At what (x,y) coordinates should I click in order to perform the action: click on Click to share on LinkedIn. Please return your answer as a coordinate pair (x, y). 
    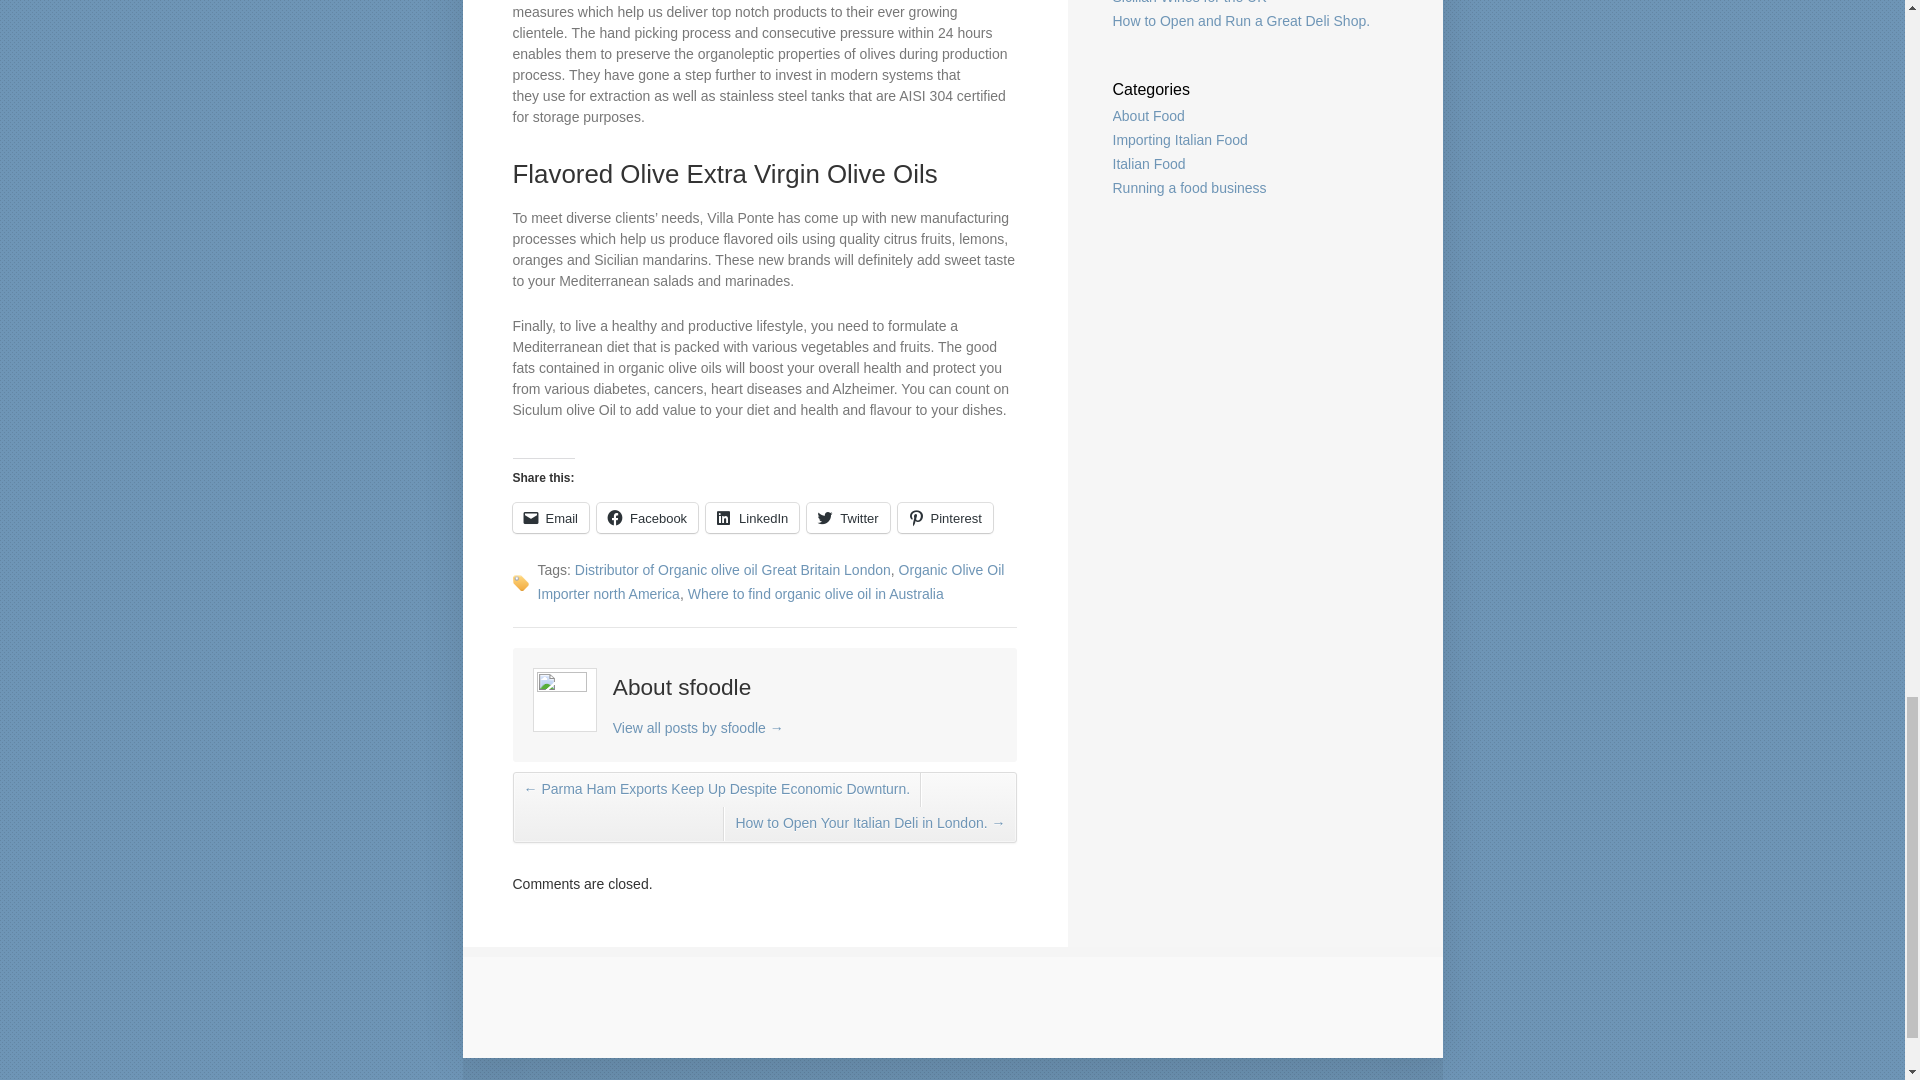
    Looking at the image, I should click on (752, 518).